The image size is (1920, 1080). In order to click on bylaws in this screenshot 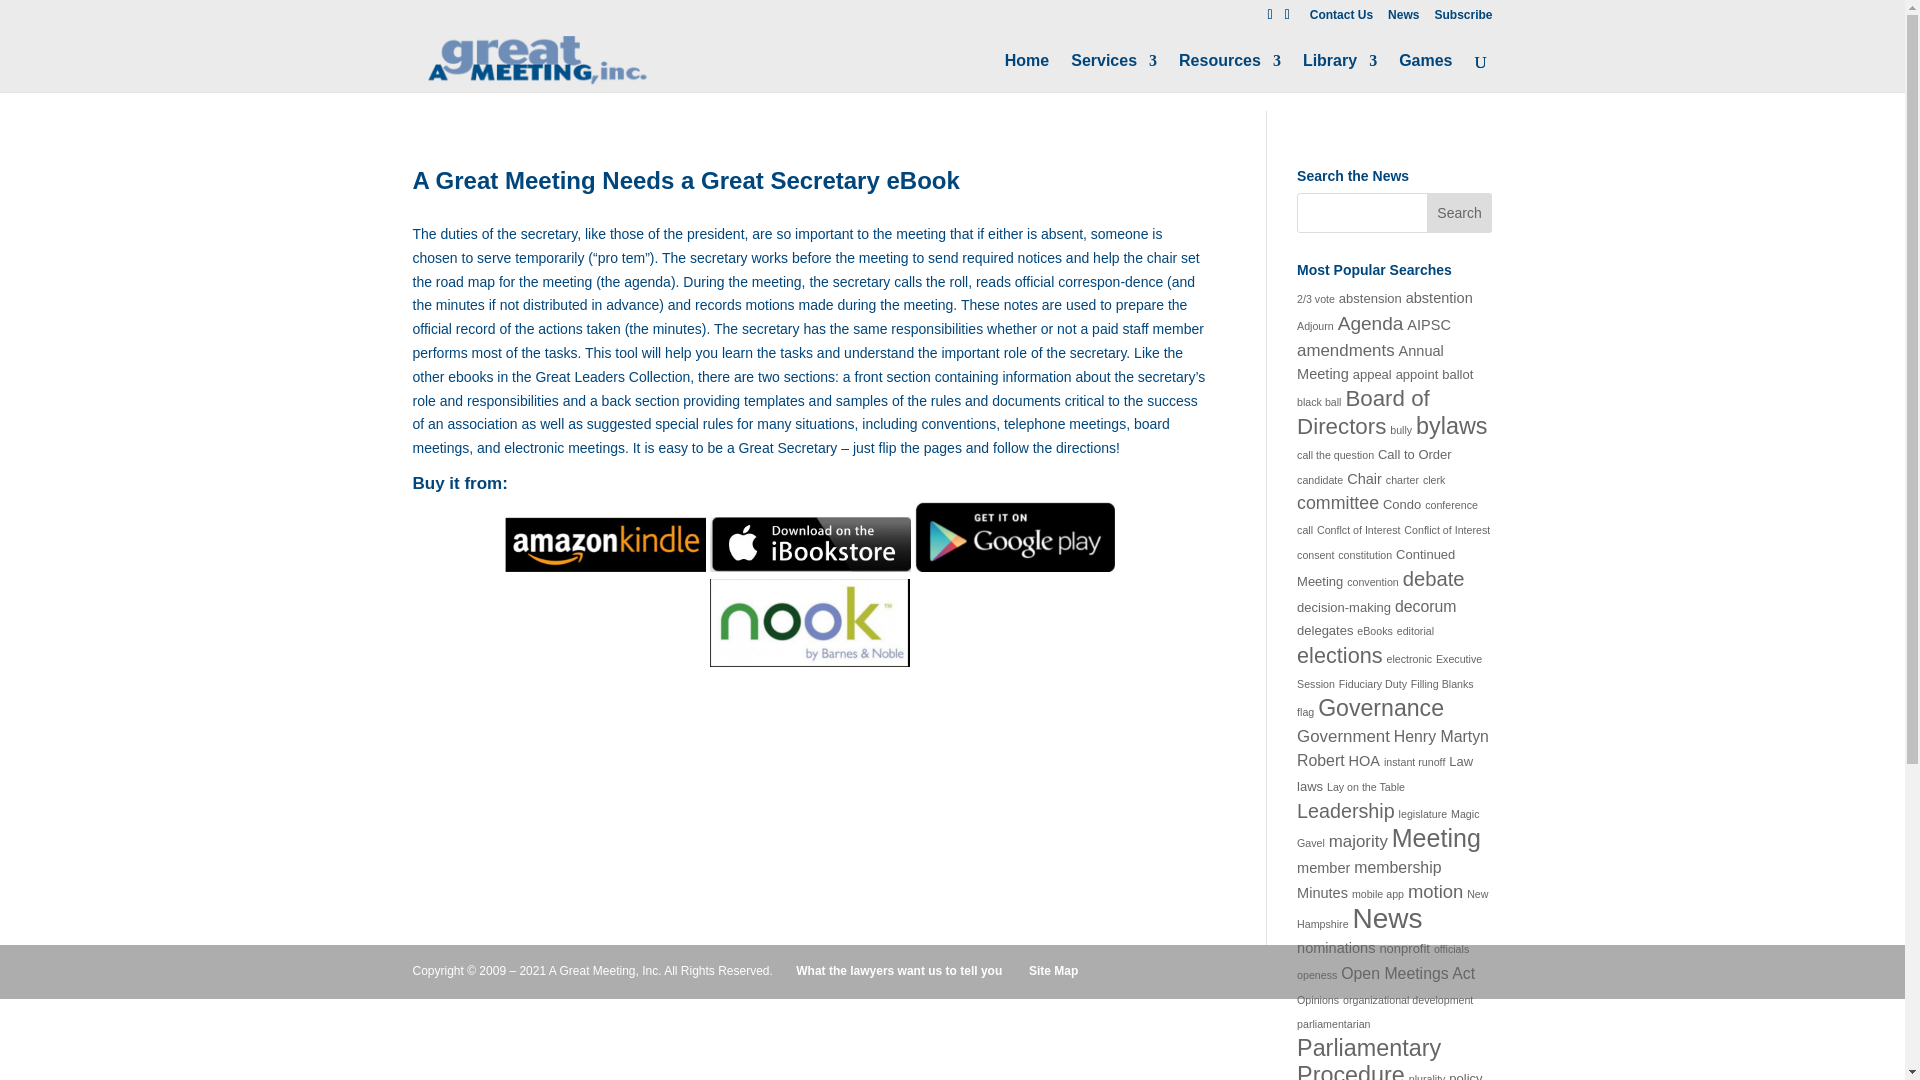, I will do `click(1451, 425)`.